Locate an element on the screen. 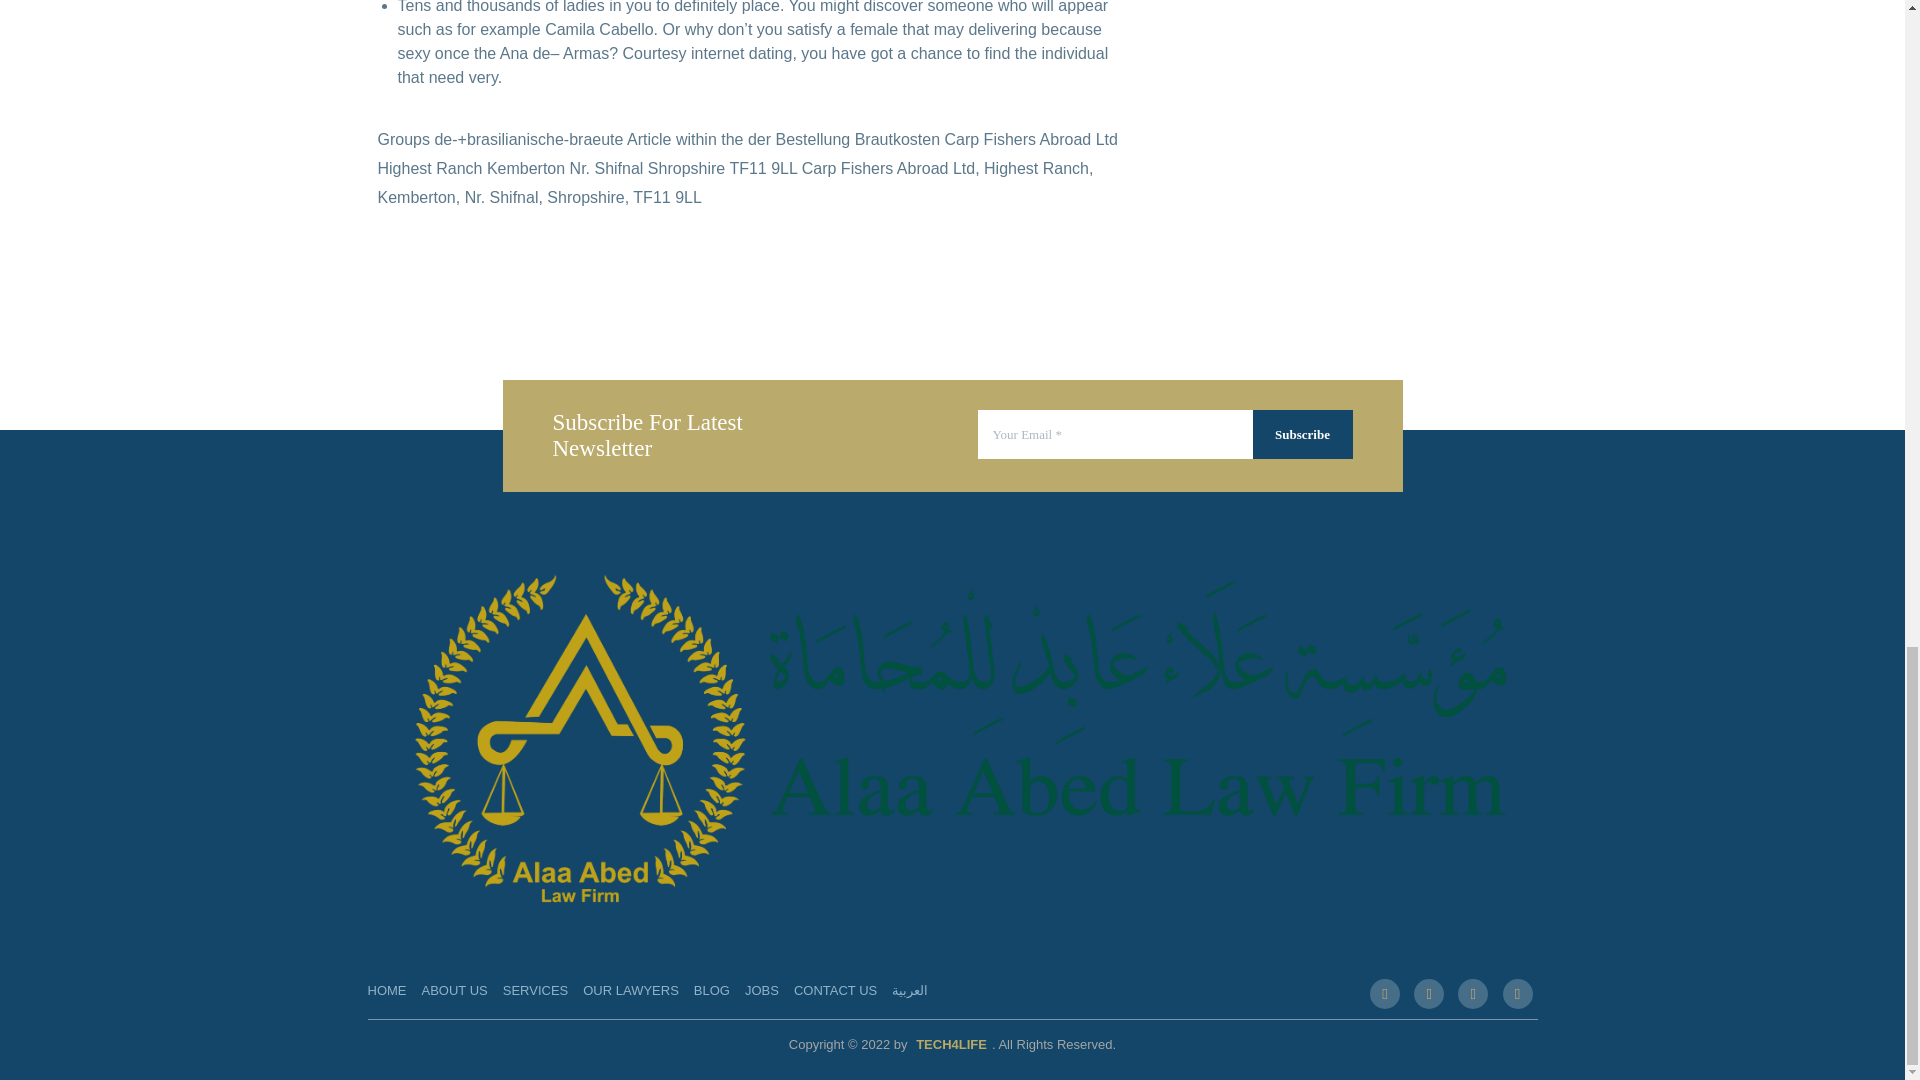 The image size is (1920, 1080). BLOG is located at coordinates (711, 990).